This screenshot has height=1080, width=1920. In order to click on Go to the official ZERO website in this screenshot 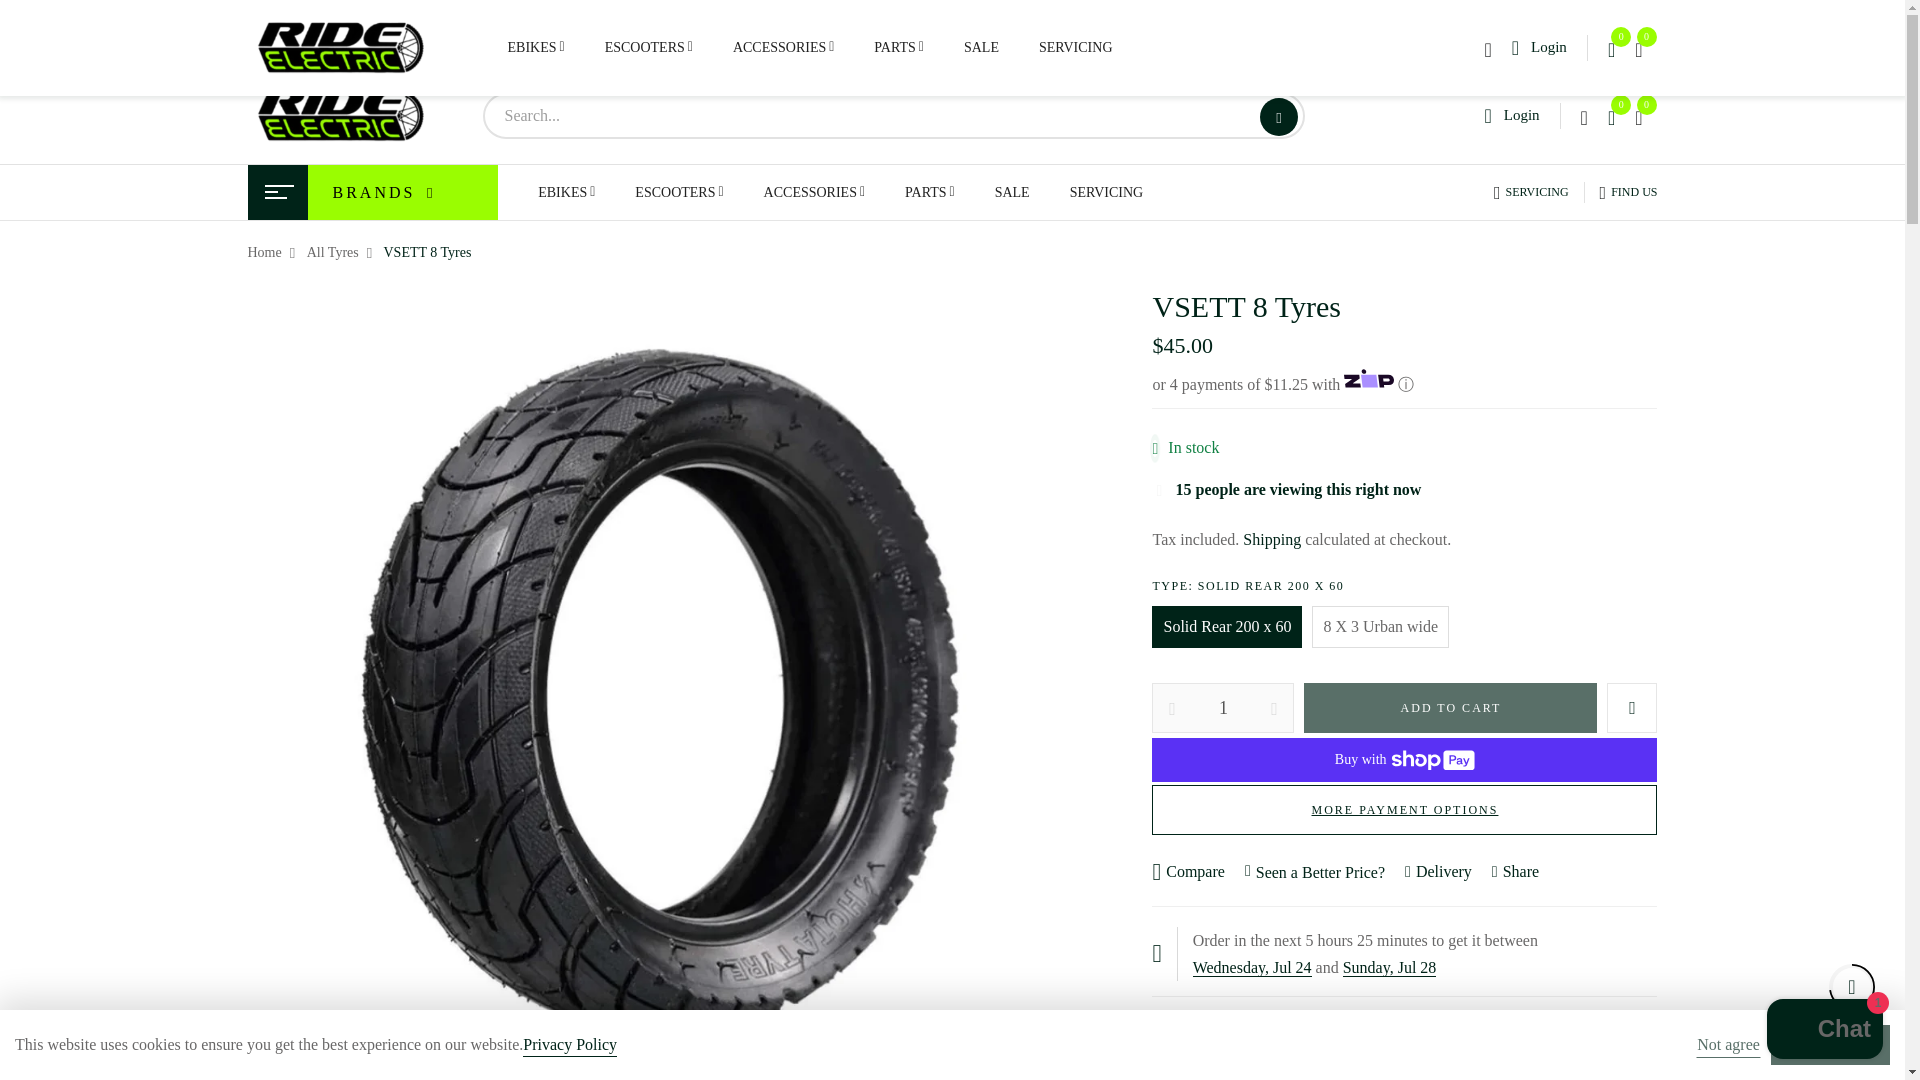, I will do `click(334, 34)`.